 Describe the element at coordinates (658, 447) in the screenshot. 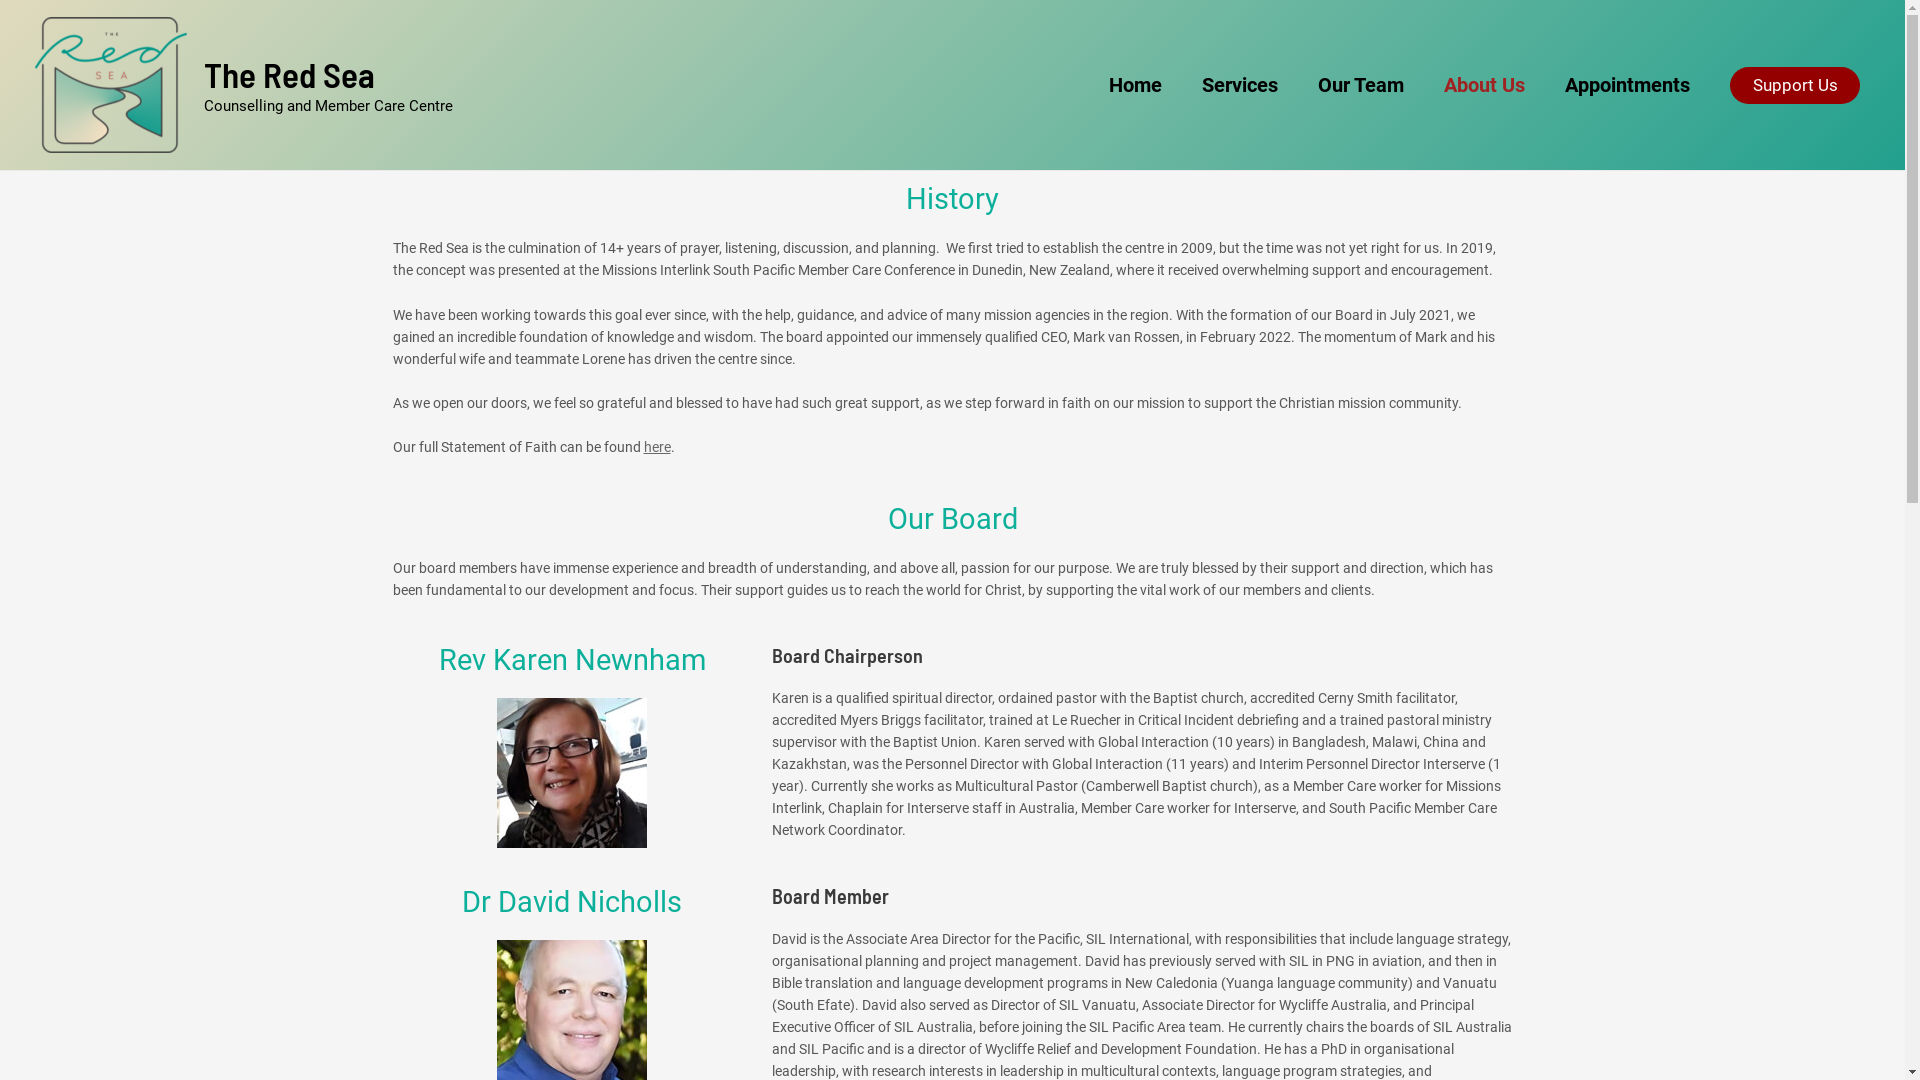

I see `here` at that location.